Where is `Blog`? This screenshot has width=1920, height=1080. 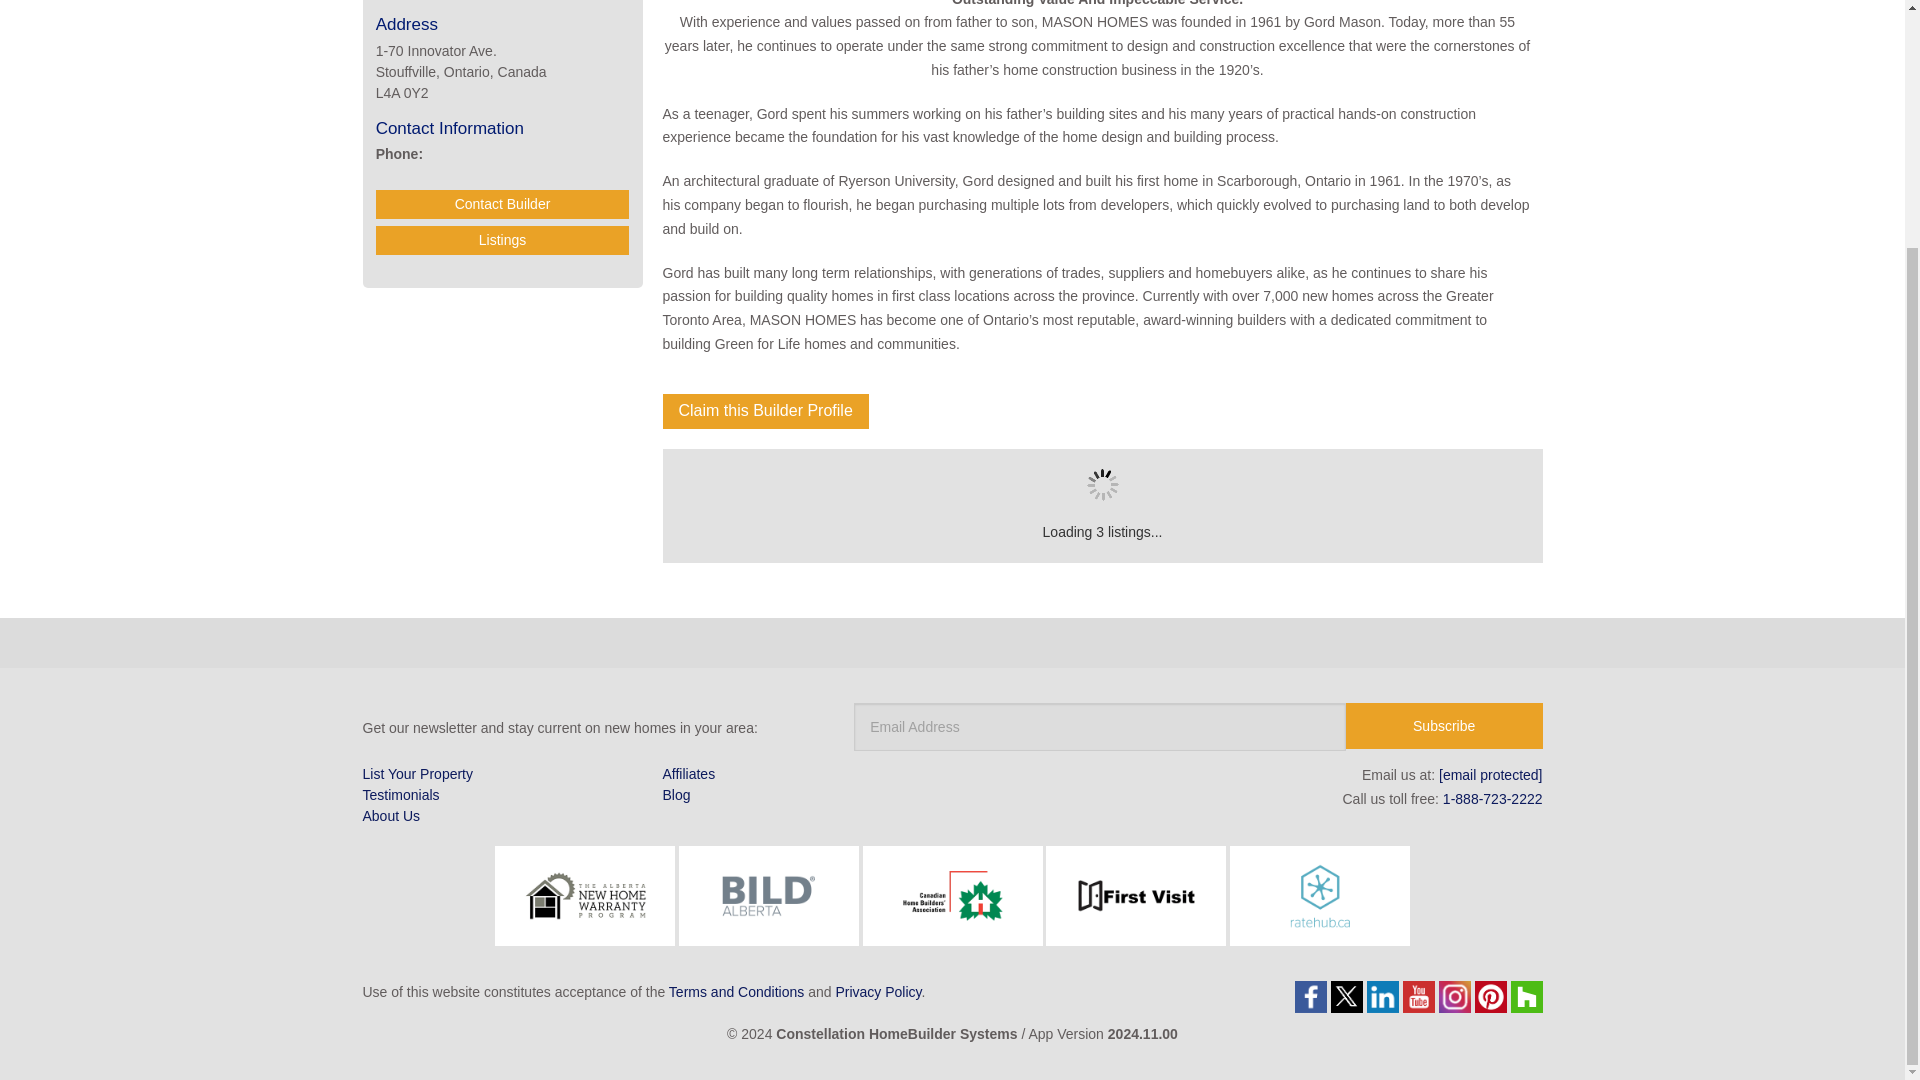 Blog is located at coordinates (902, 795).